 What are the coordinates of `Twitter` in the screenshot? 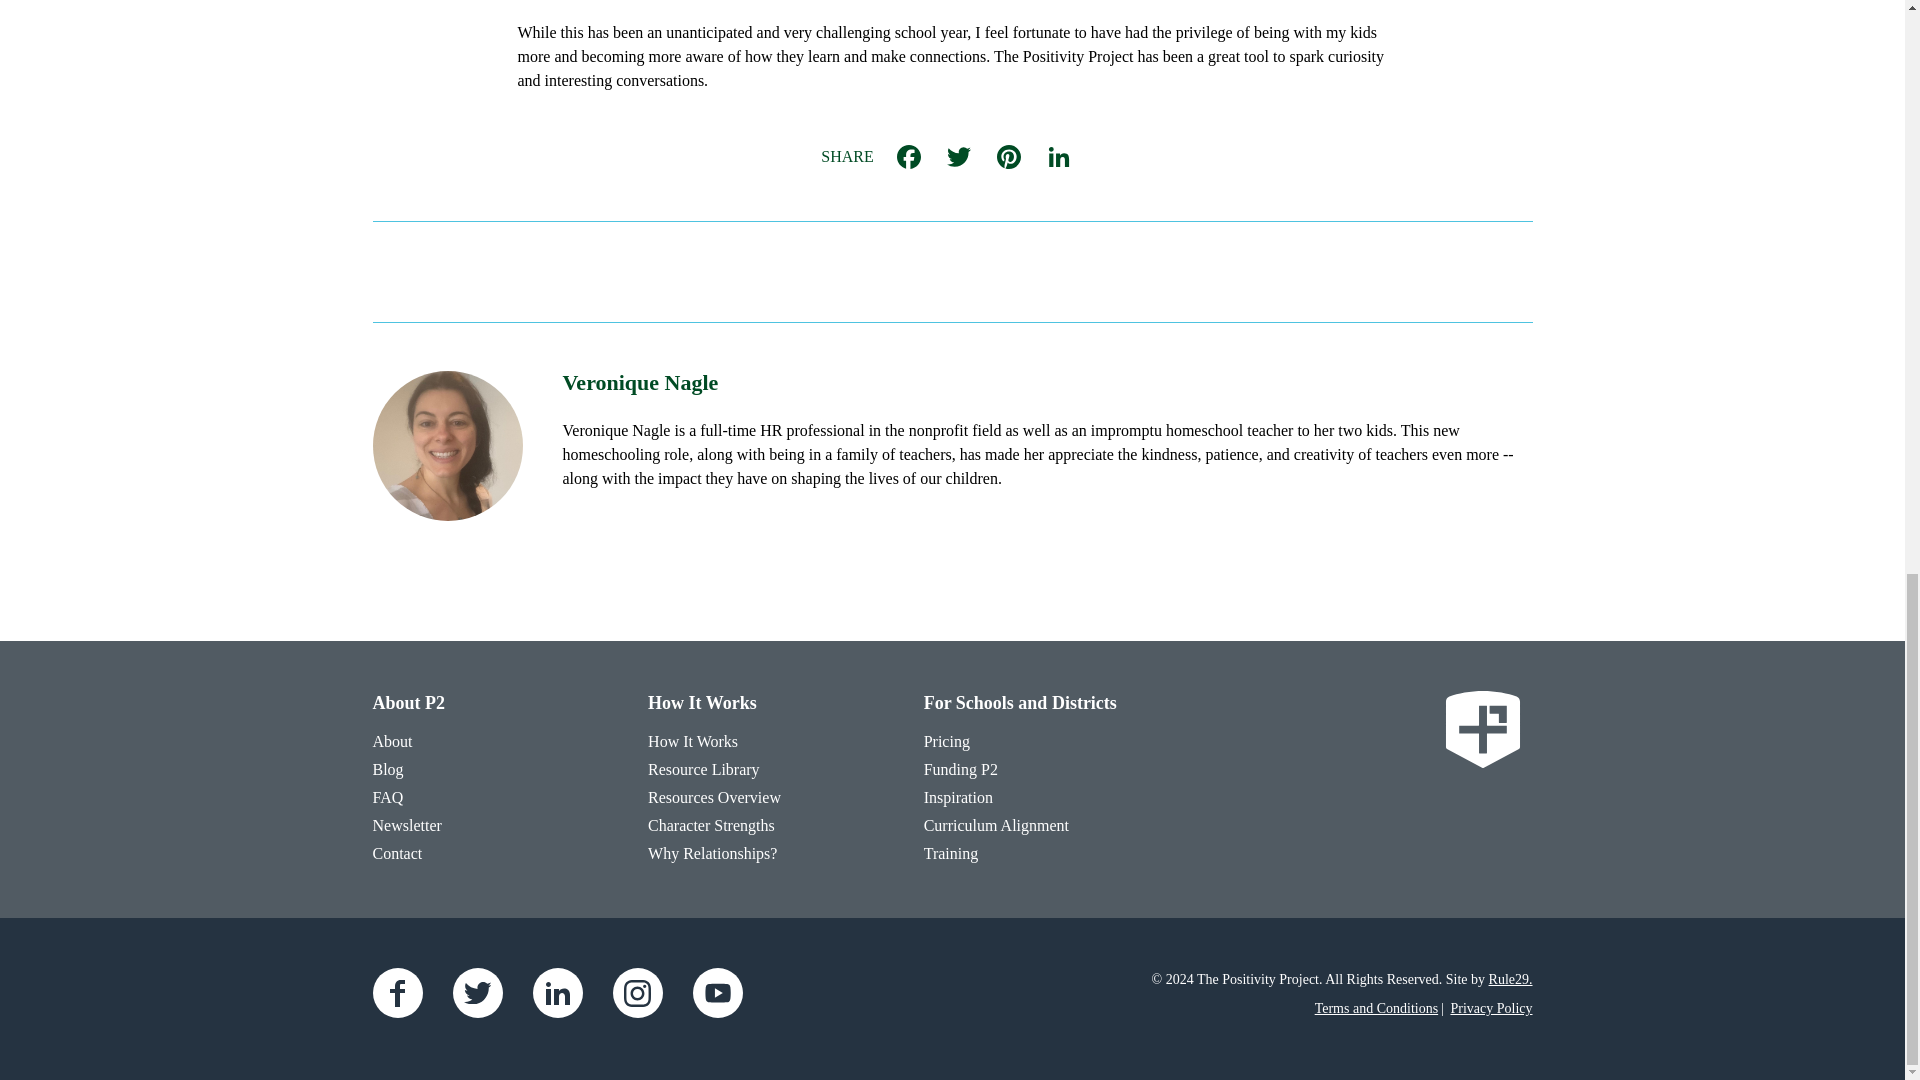 It's located at (958, 156).